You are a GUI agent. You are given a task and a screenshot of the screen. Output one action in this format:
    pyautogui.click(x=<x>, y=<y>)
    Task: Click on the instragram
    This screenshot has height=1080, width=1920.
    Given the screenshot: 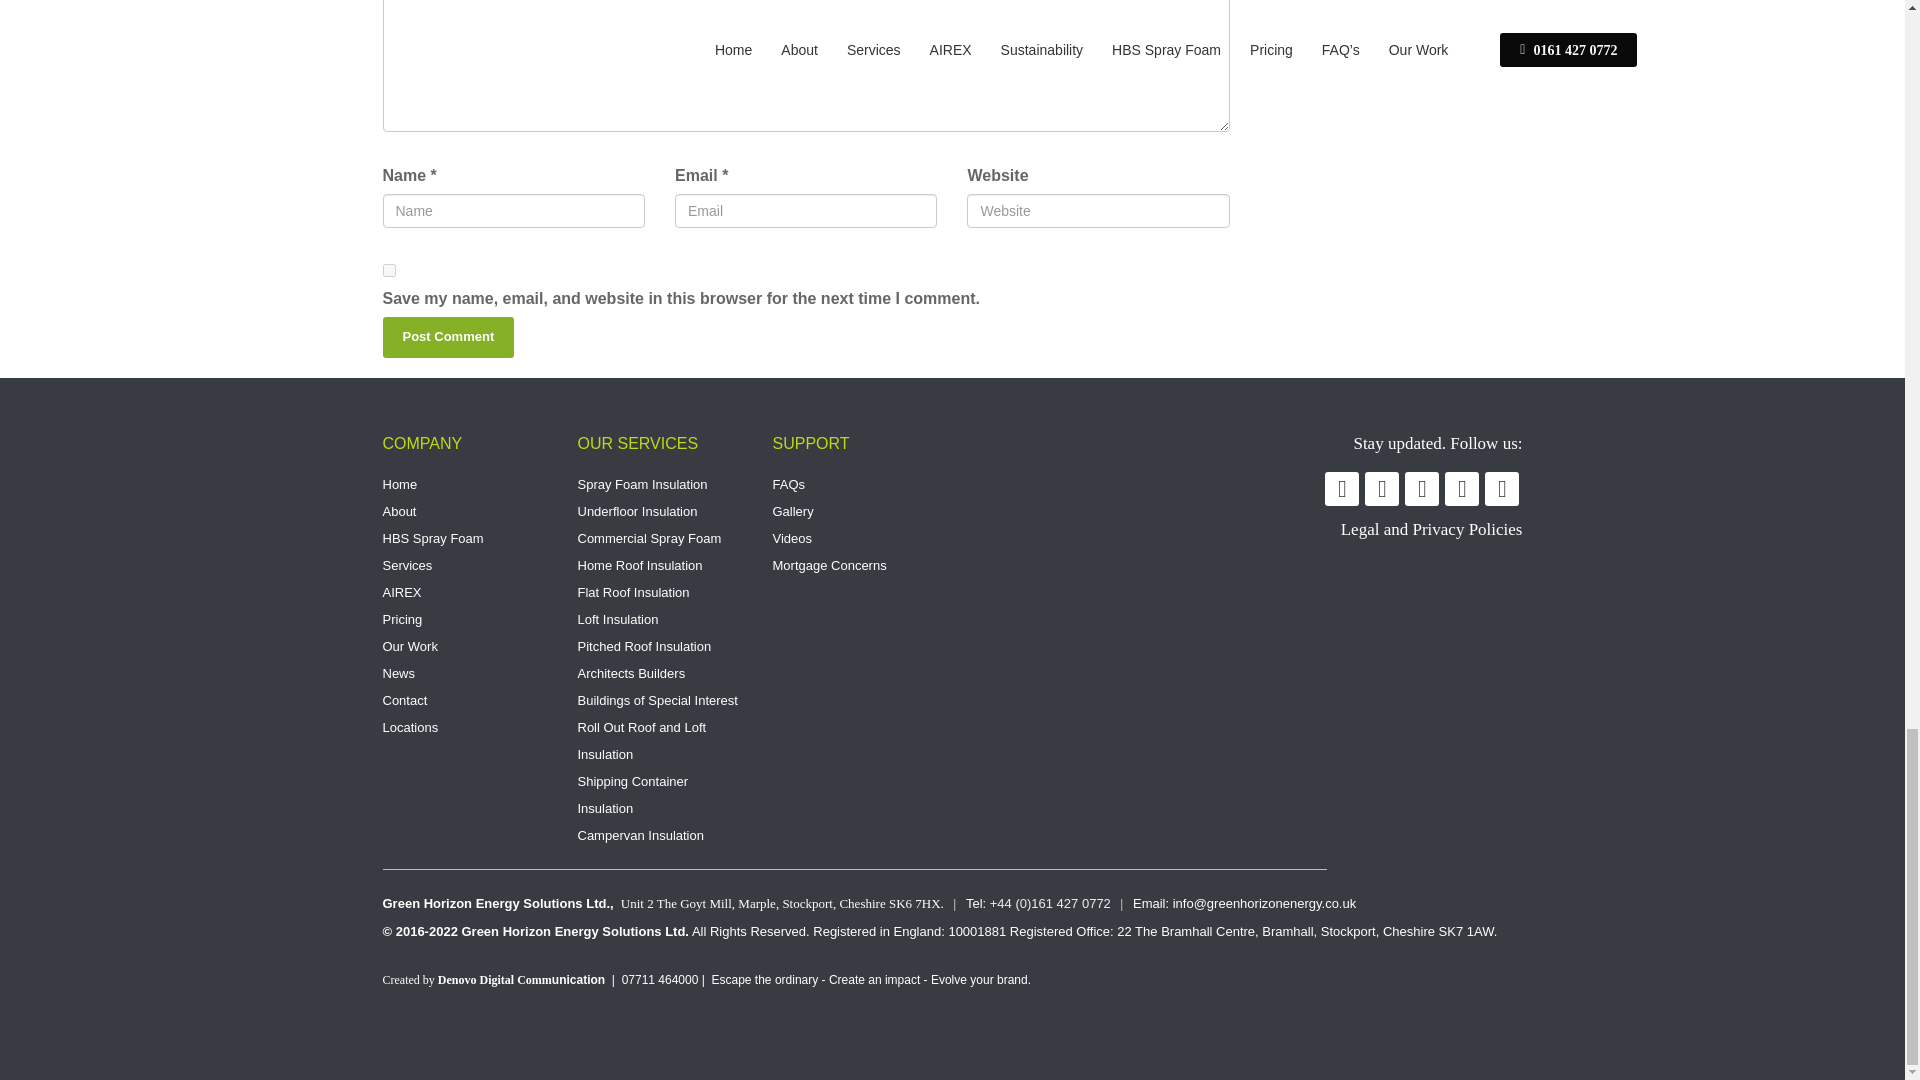 What is the action you would take?
    pyautogui.click(x=1382, y=488)
    